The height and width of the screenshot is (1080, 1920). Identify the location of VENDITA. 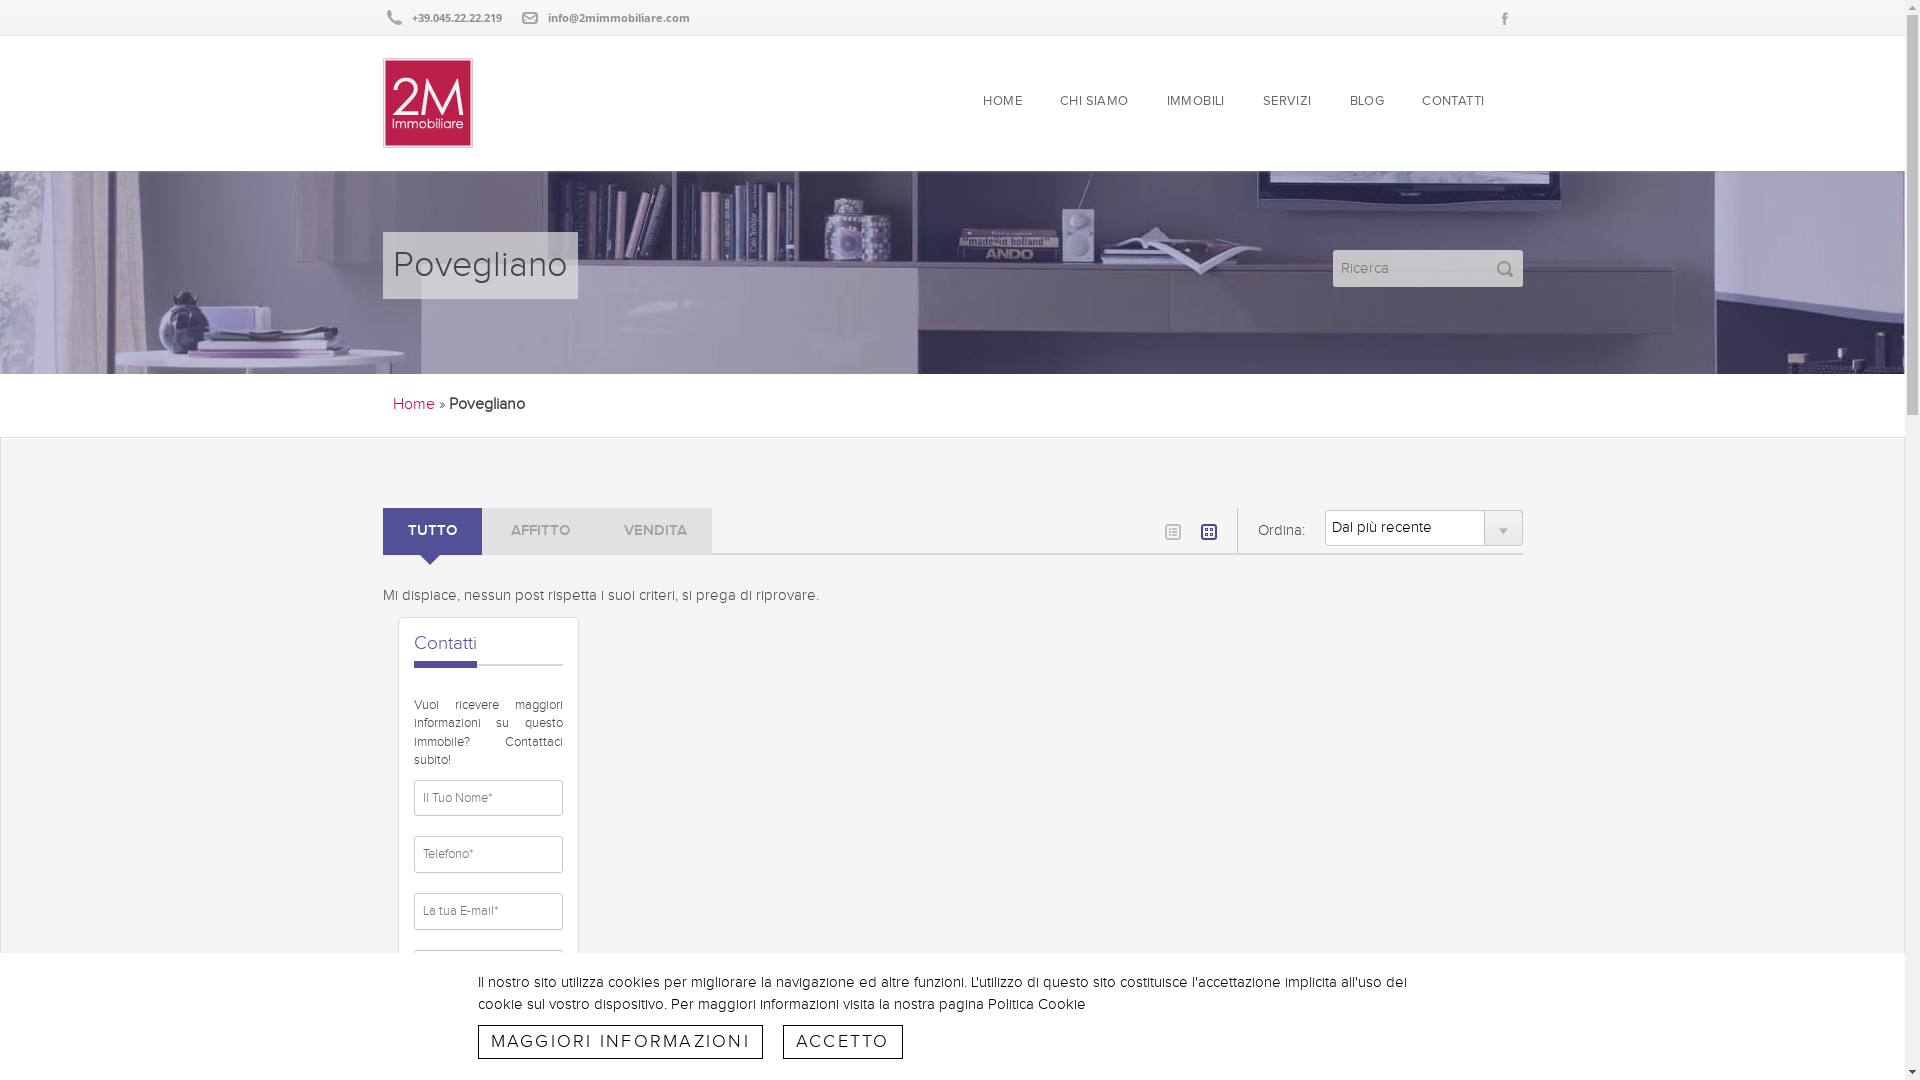
(654, 532).